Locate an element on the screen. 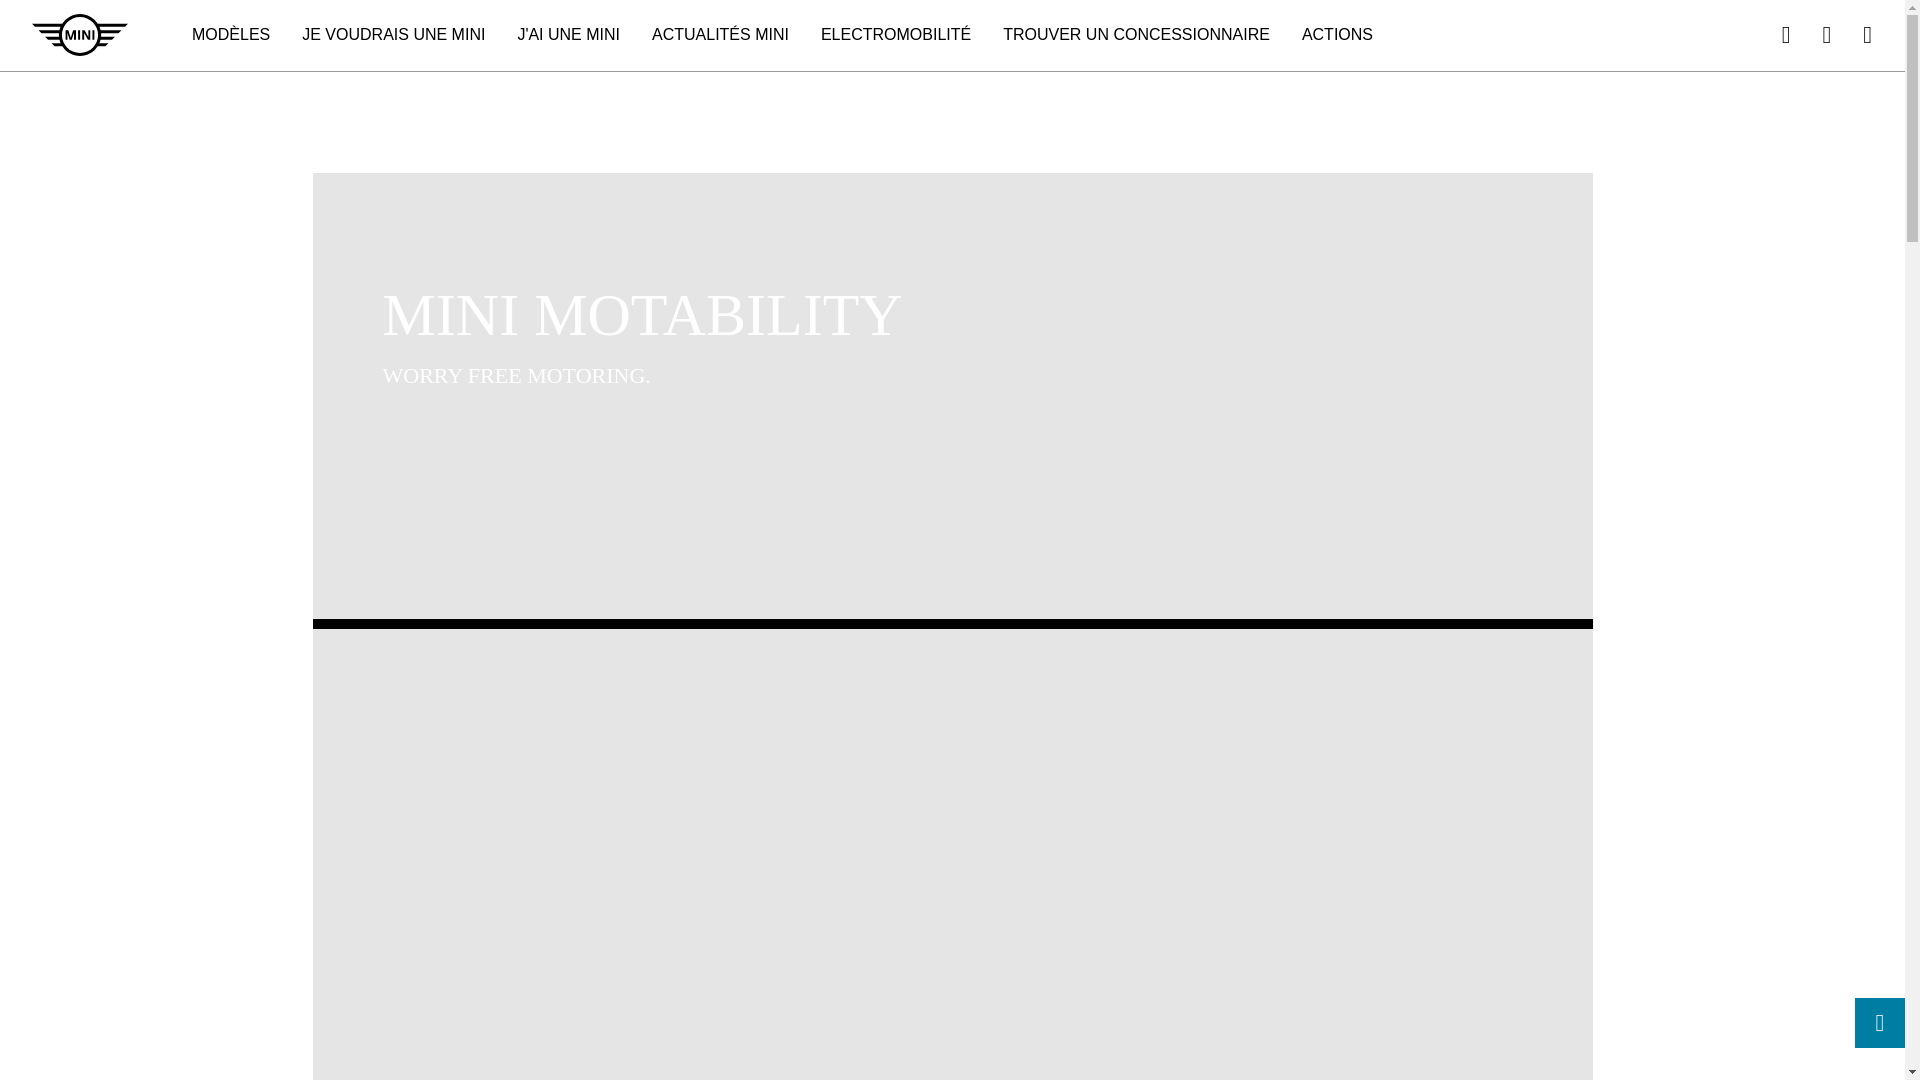 This screenshot has width=1920, height=1080. ACTIONS is located at coordinates (1337, 36).